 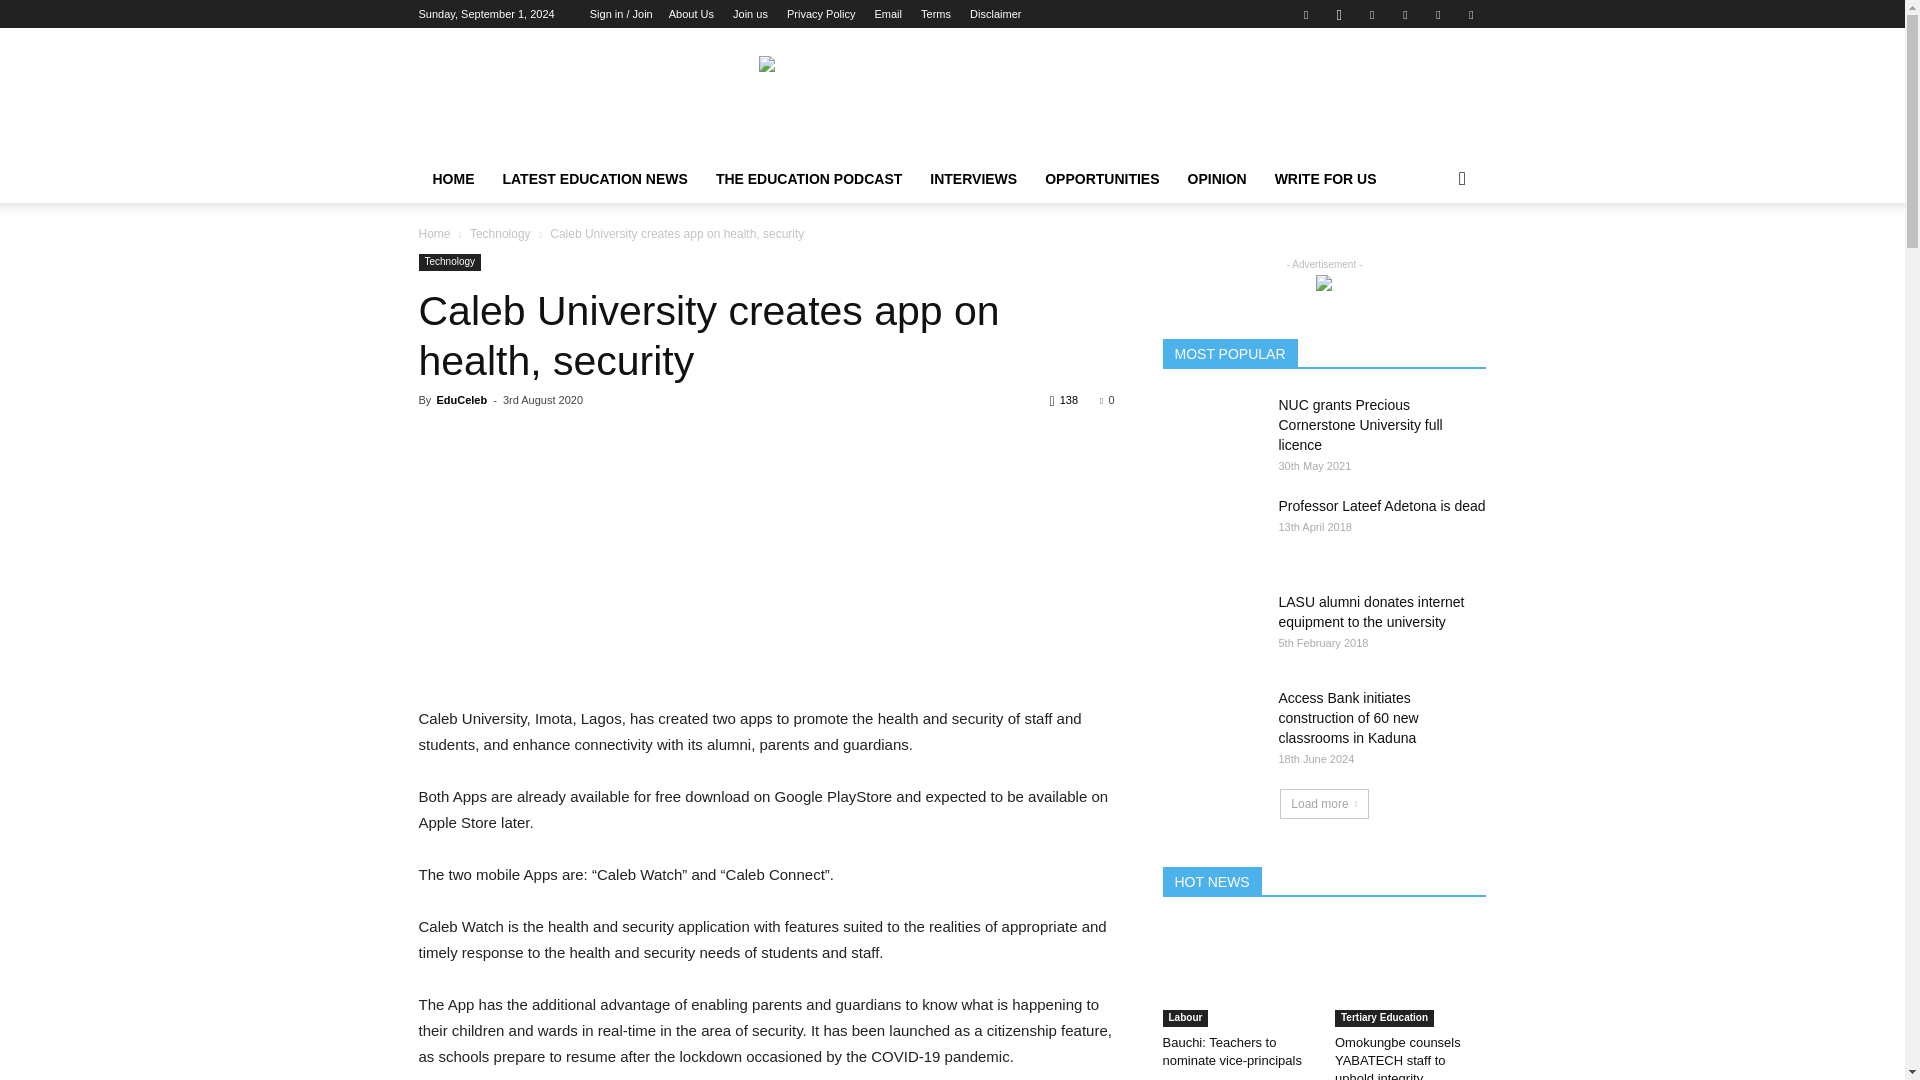 I want to click on Twitter, so click(x=1438, y=14).